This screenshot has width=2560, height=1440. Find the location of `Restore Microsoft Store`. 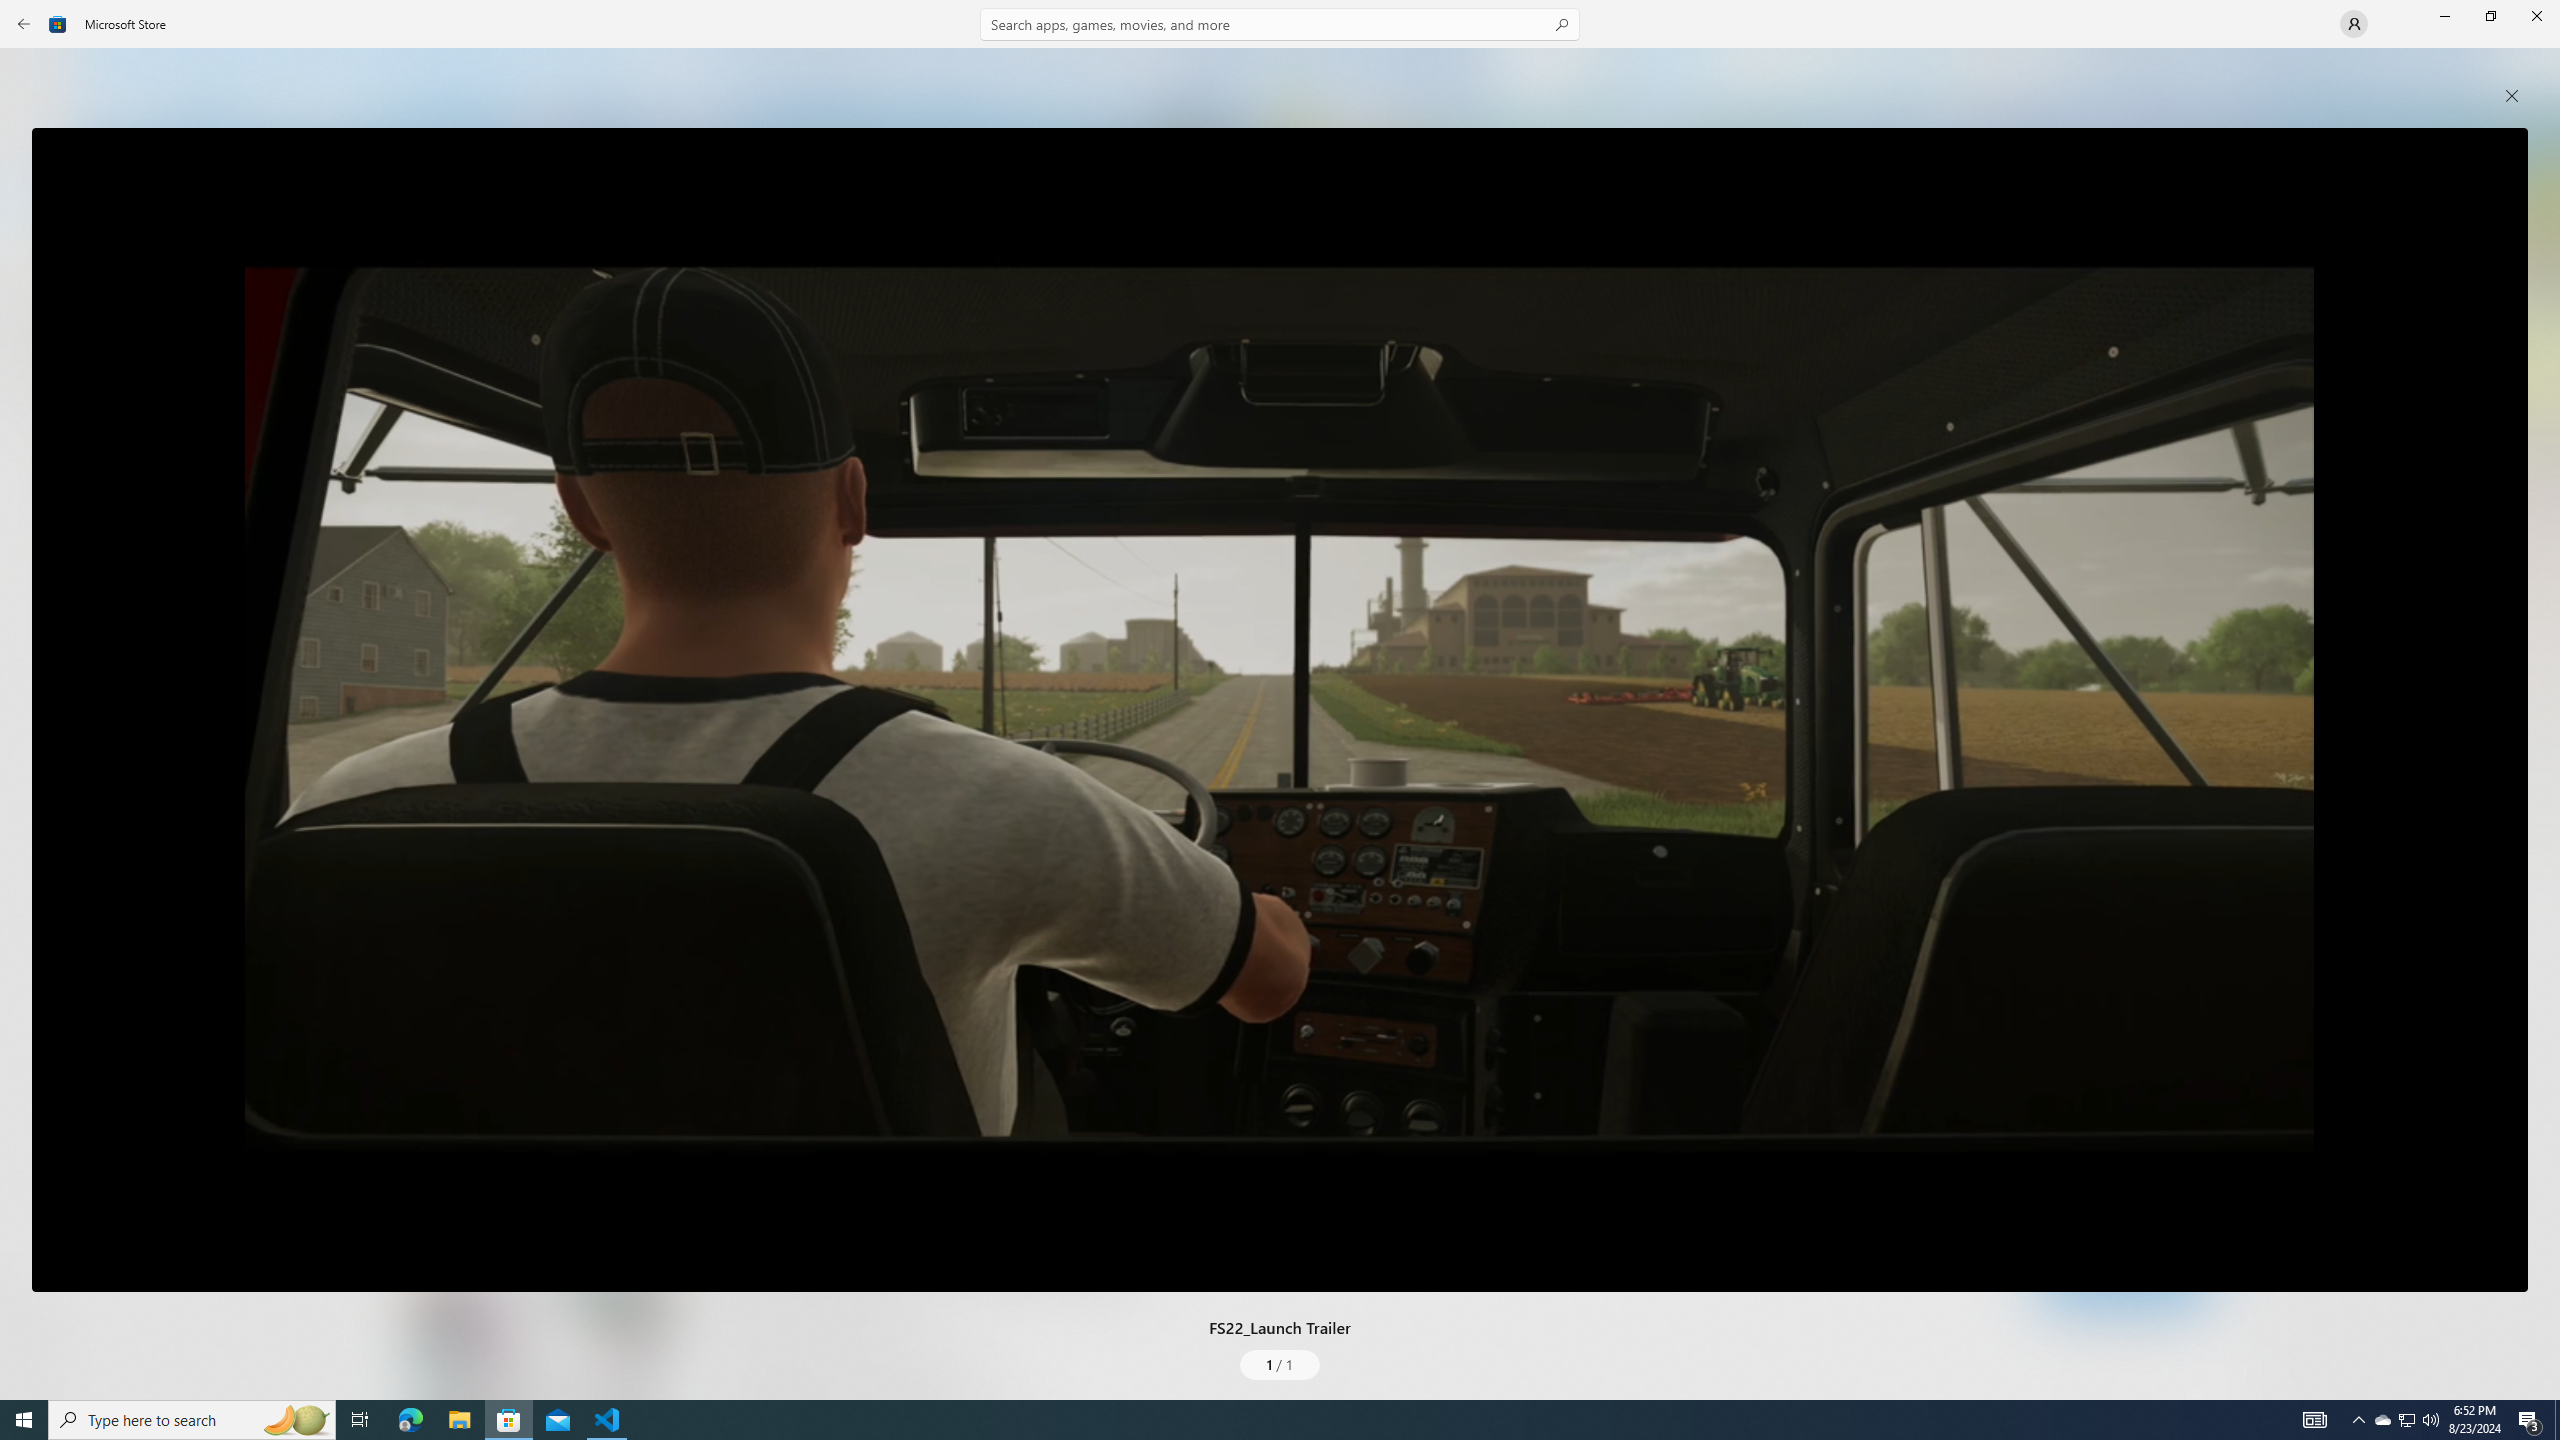

Restore Microsoft Store is located at coordinates (2490, 16).